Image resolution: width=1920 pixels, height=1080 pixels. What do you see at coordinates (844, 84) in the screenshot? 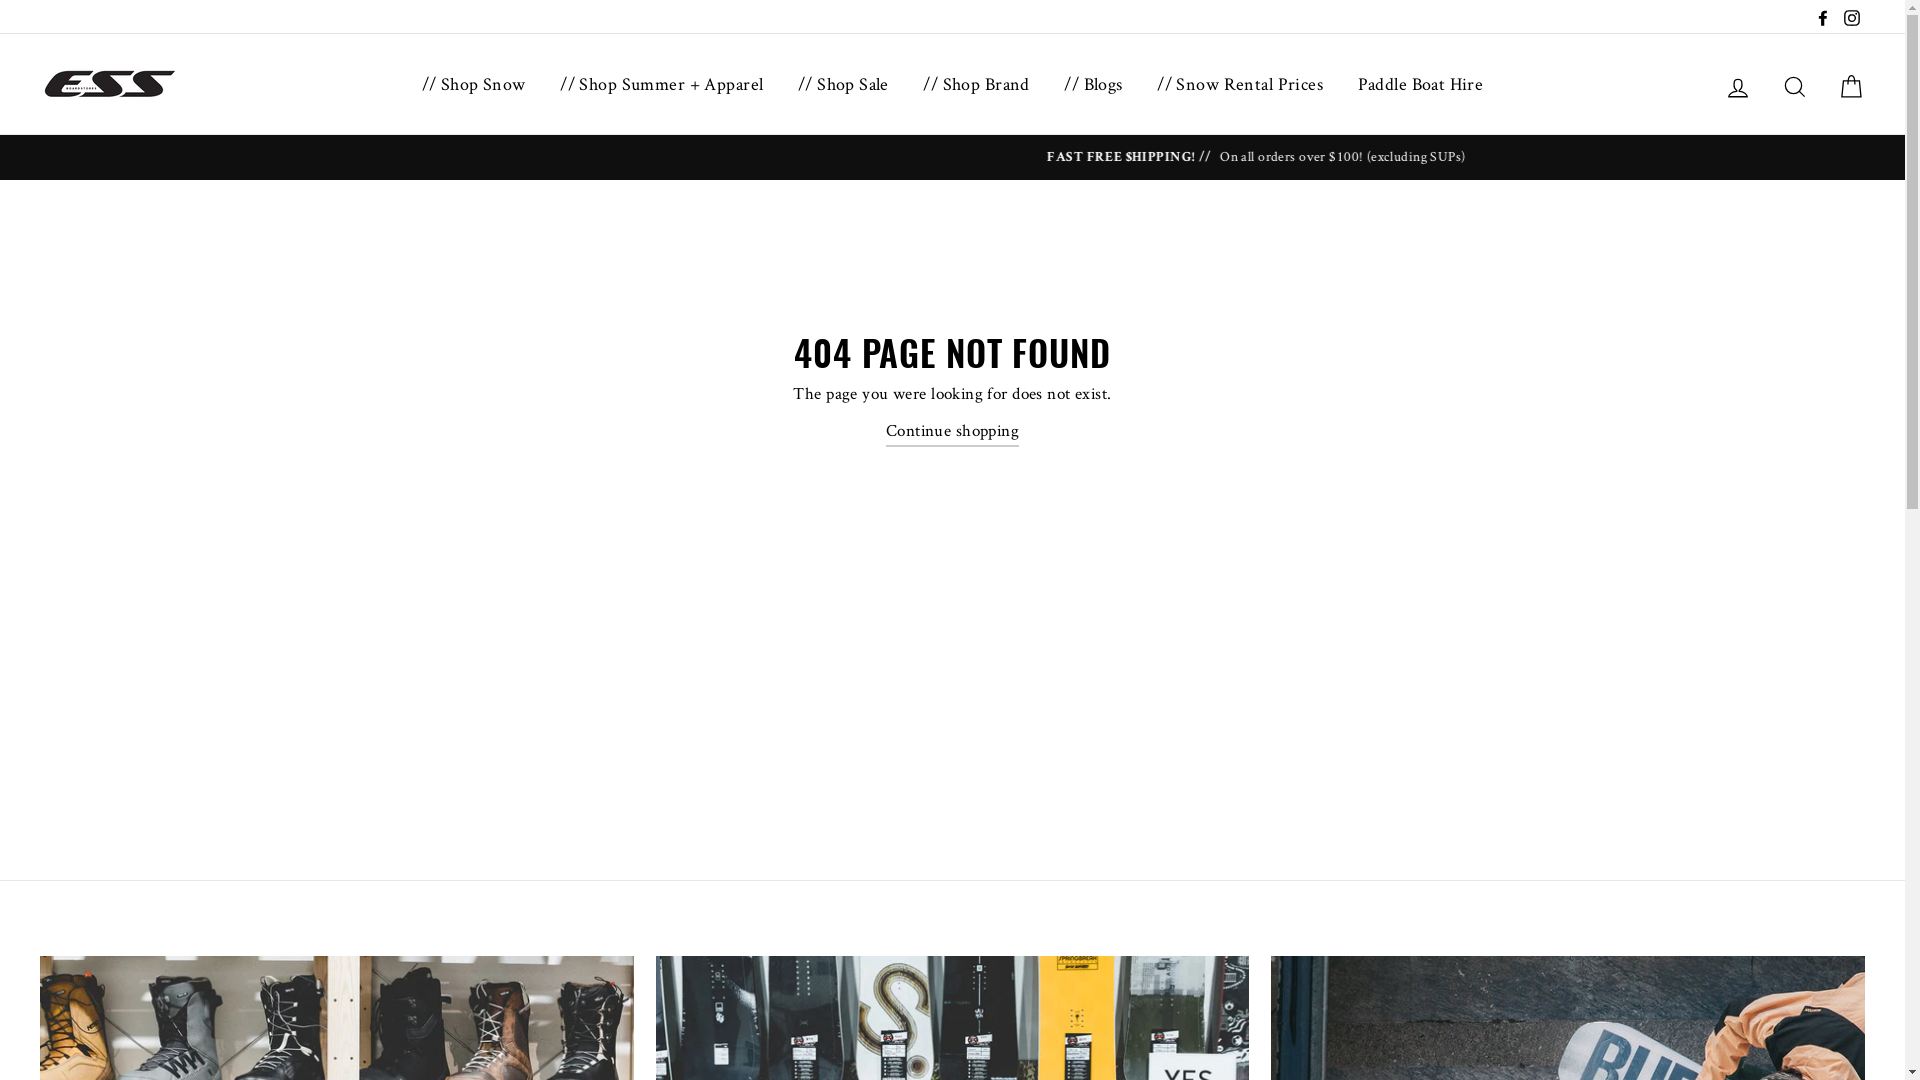
I see `// Shop Sale` at bounding box center [844, 84].